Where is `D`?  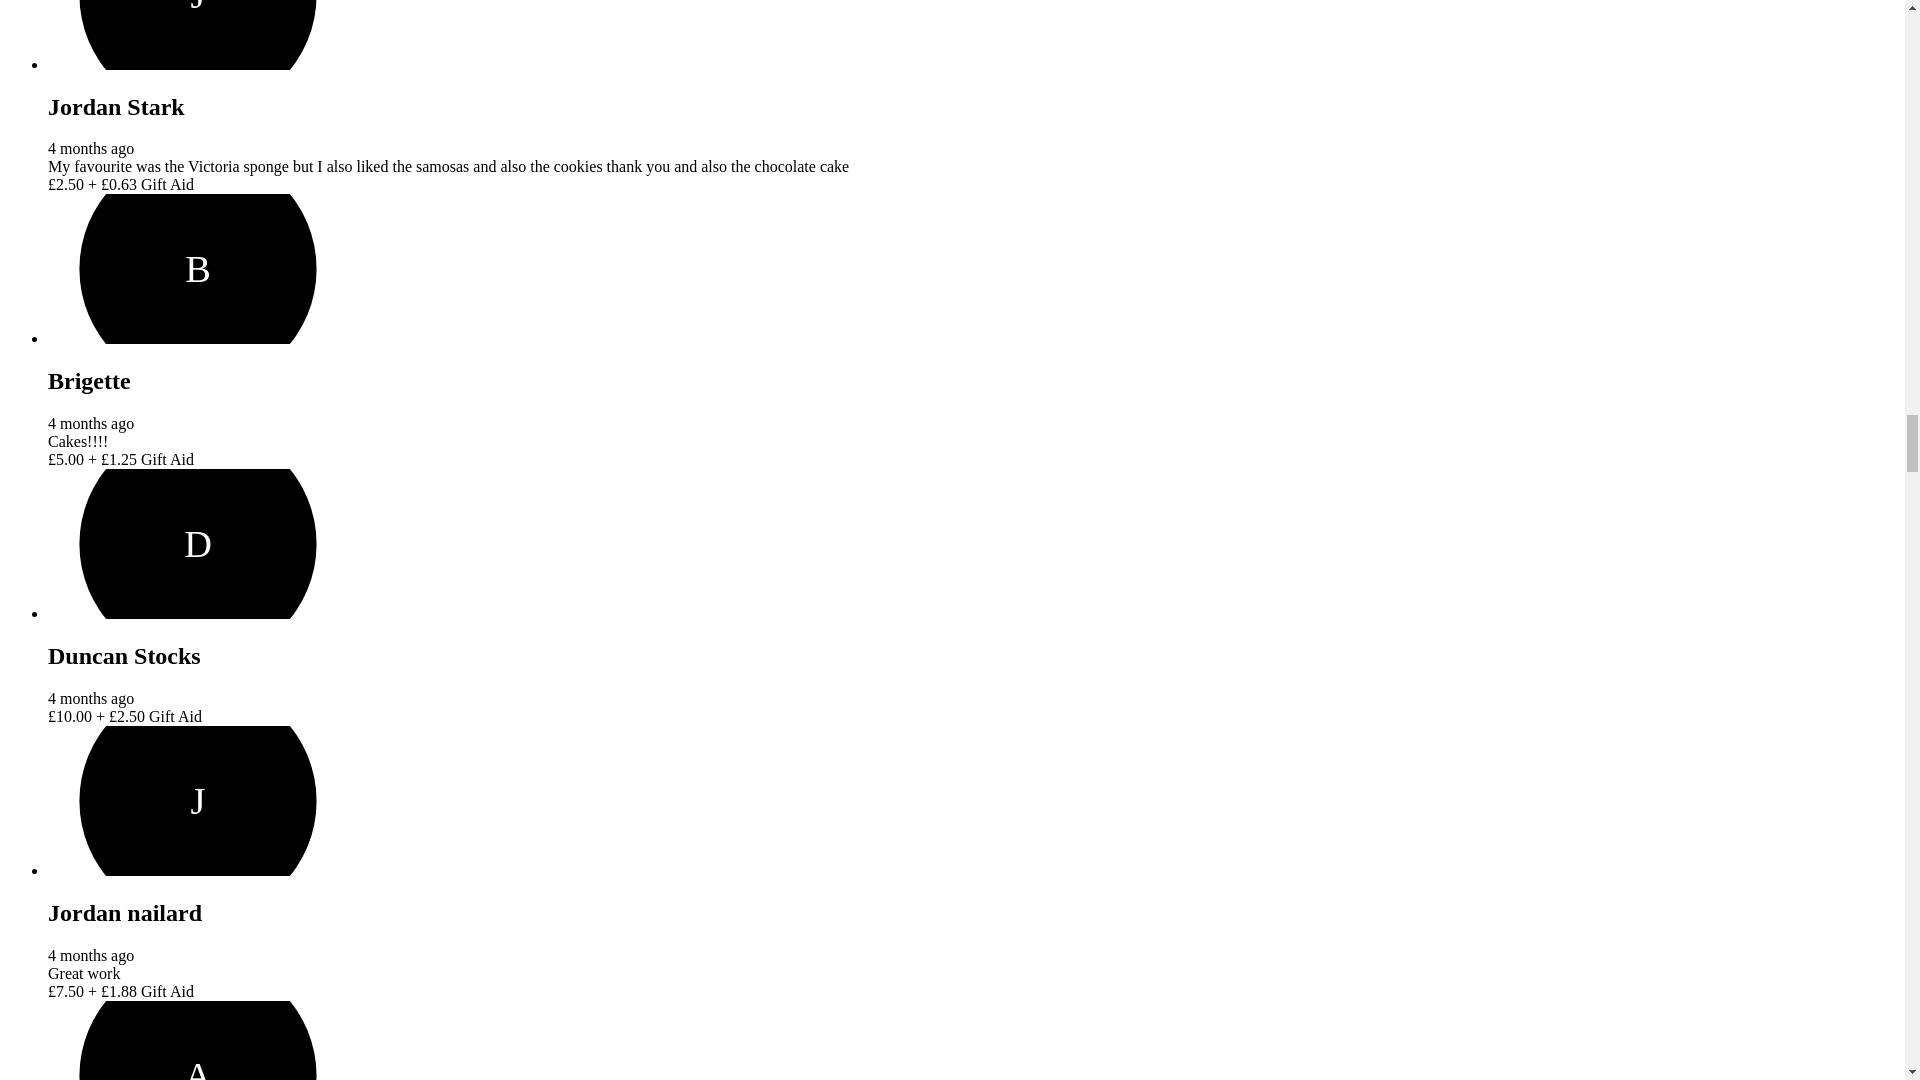 D is located at coordinates (198, 543).